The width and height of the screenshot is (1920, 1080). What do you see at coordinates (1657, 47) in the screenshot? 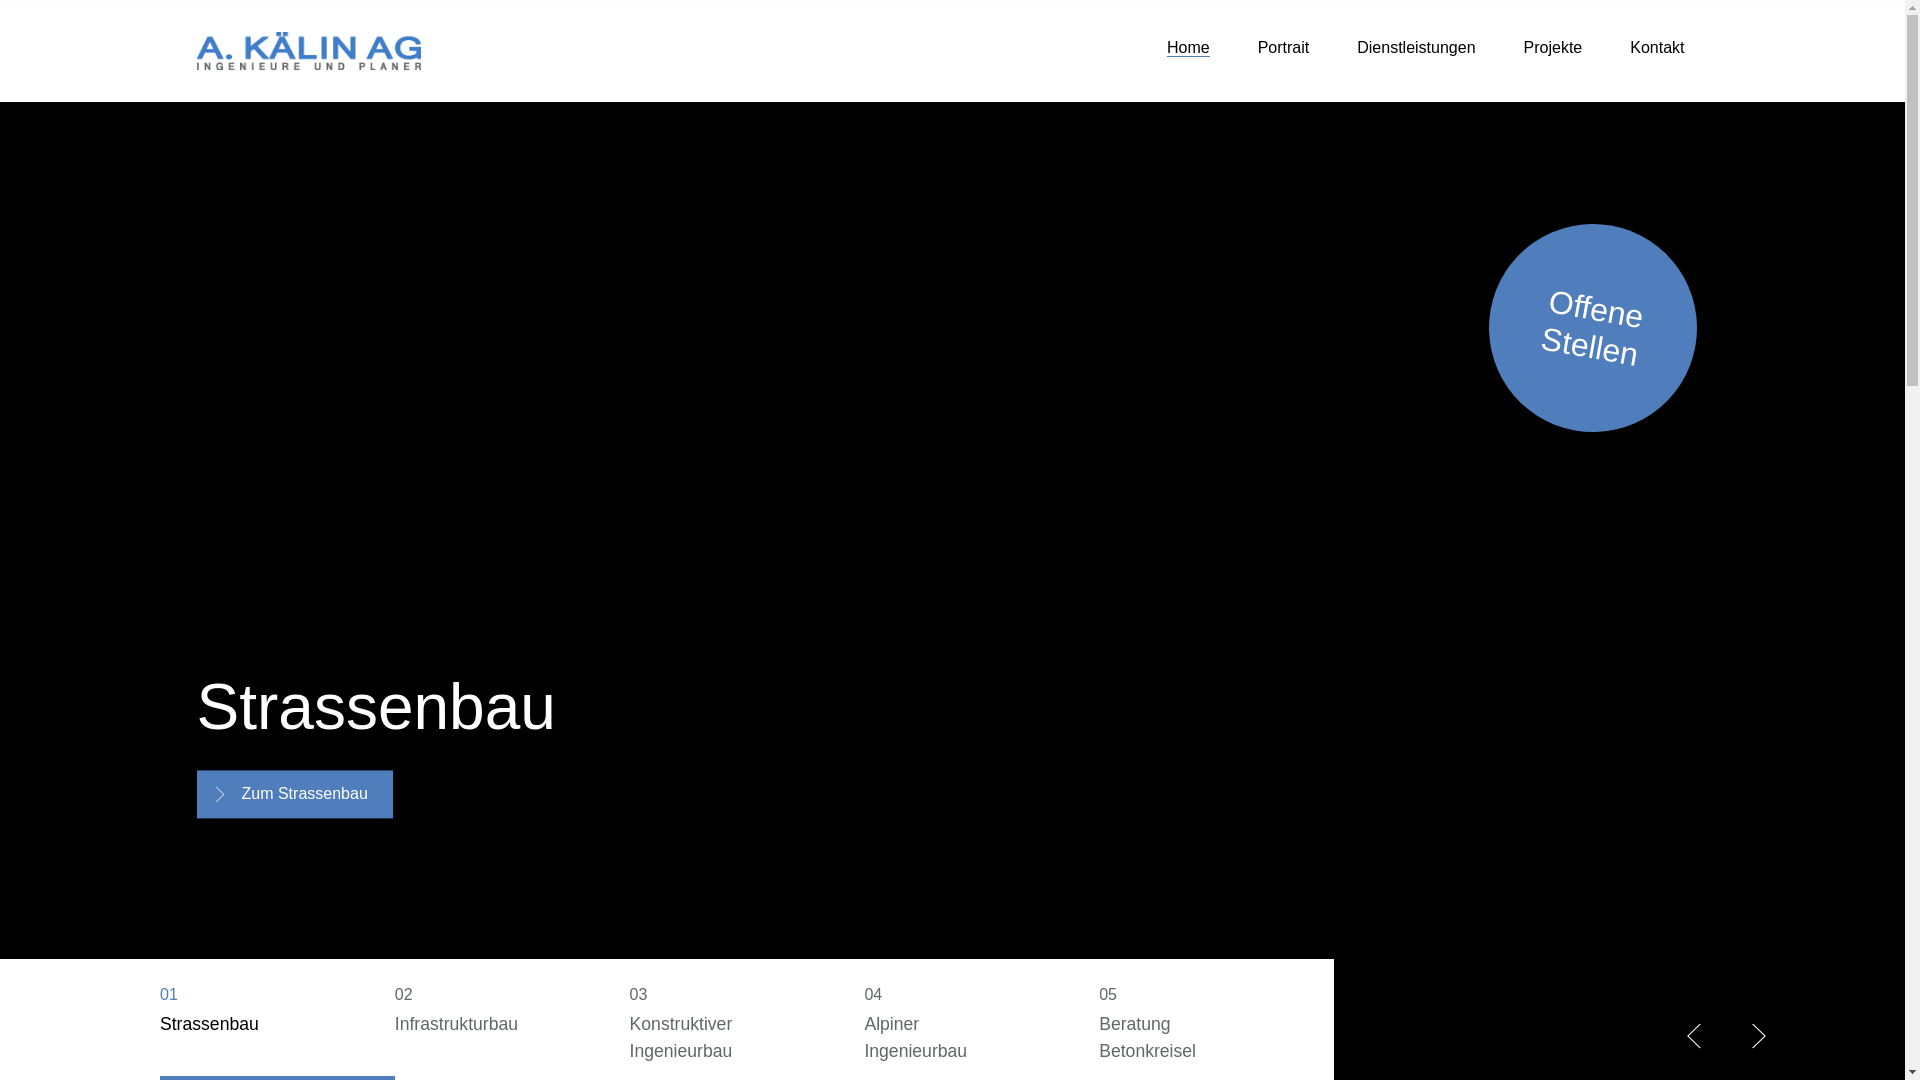
I see `Kontakt` at bounding box center [1657, 47].